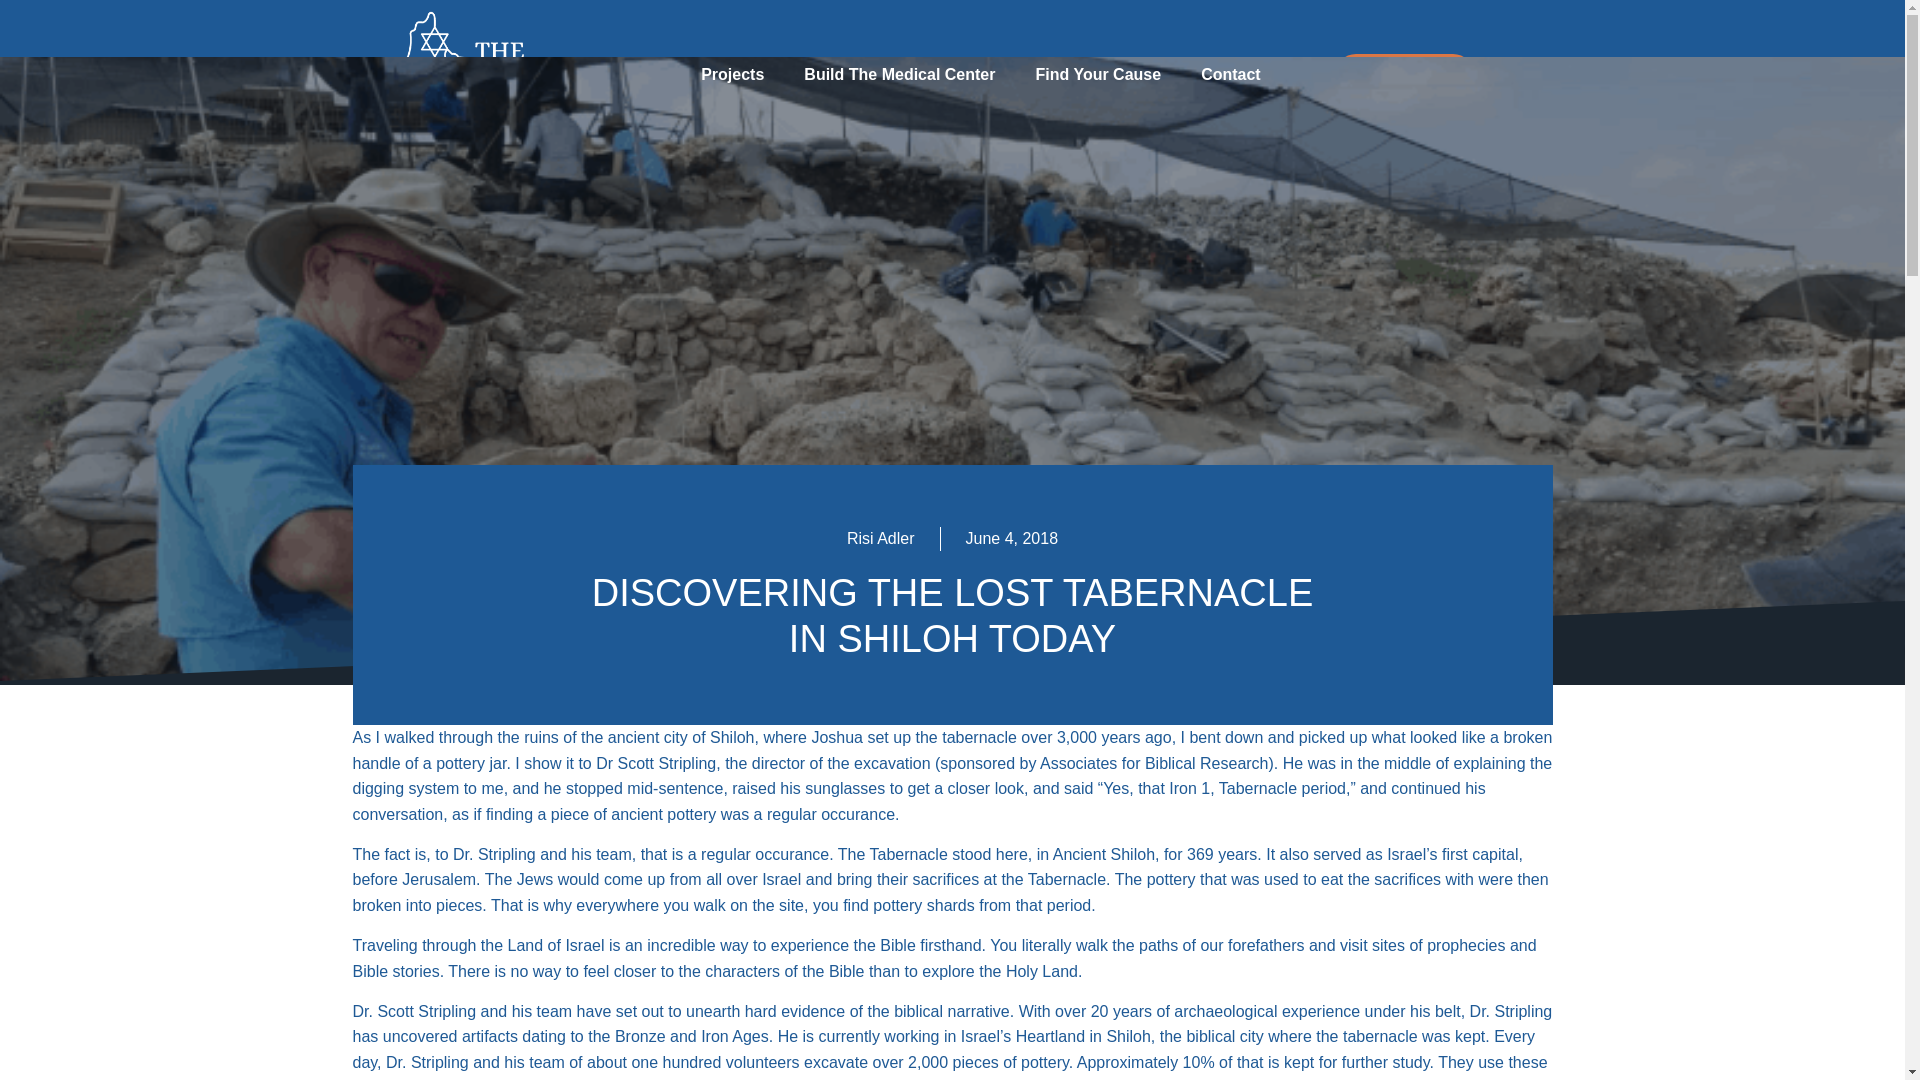 This screenshot has height=1080, width=1920. I want to click on DONATE, so click(1404, 75).